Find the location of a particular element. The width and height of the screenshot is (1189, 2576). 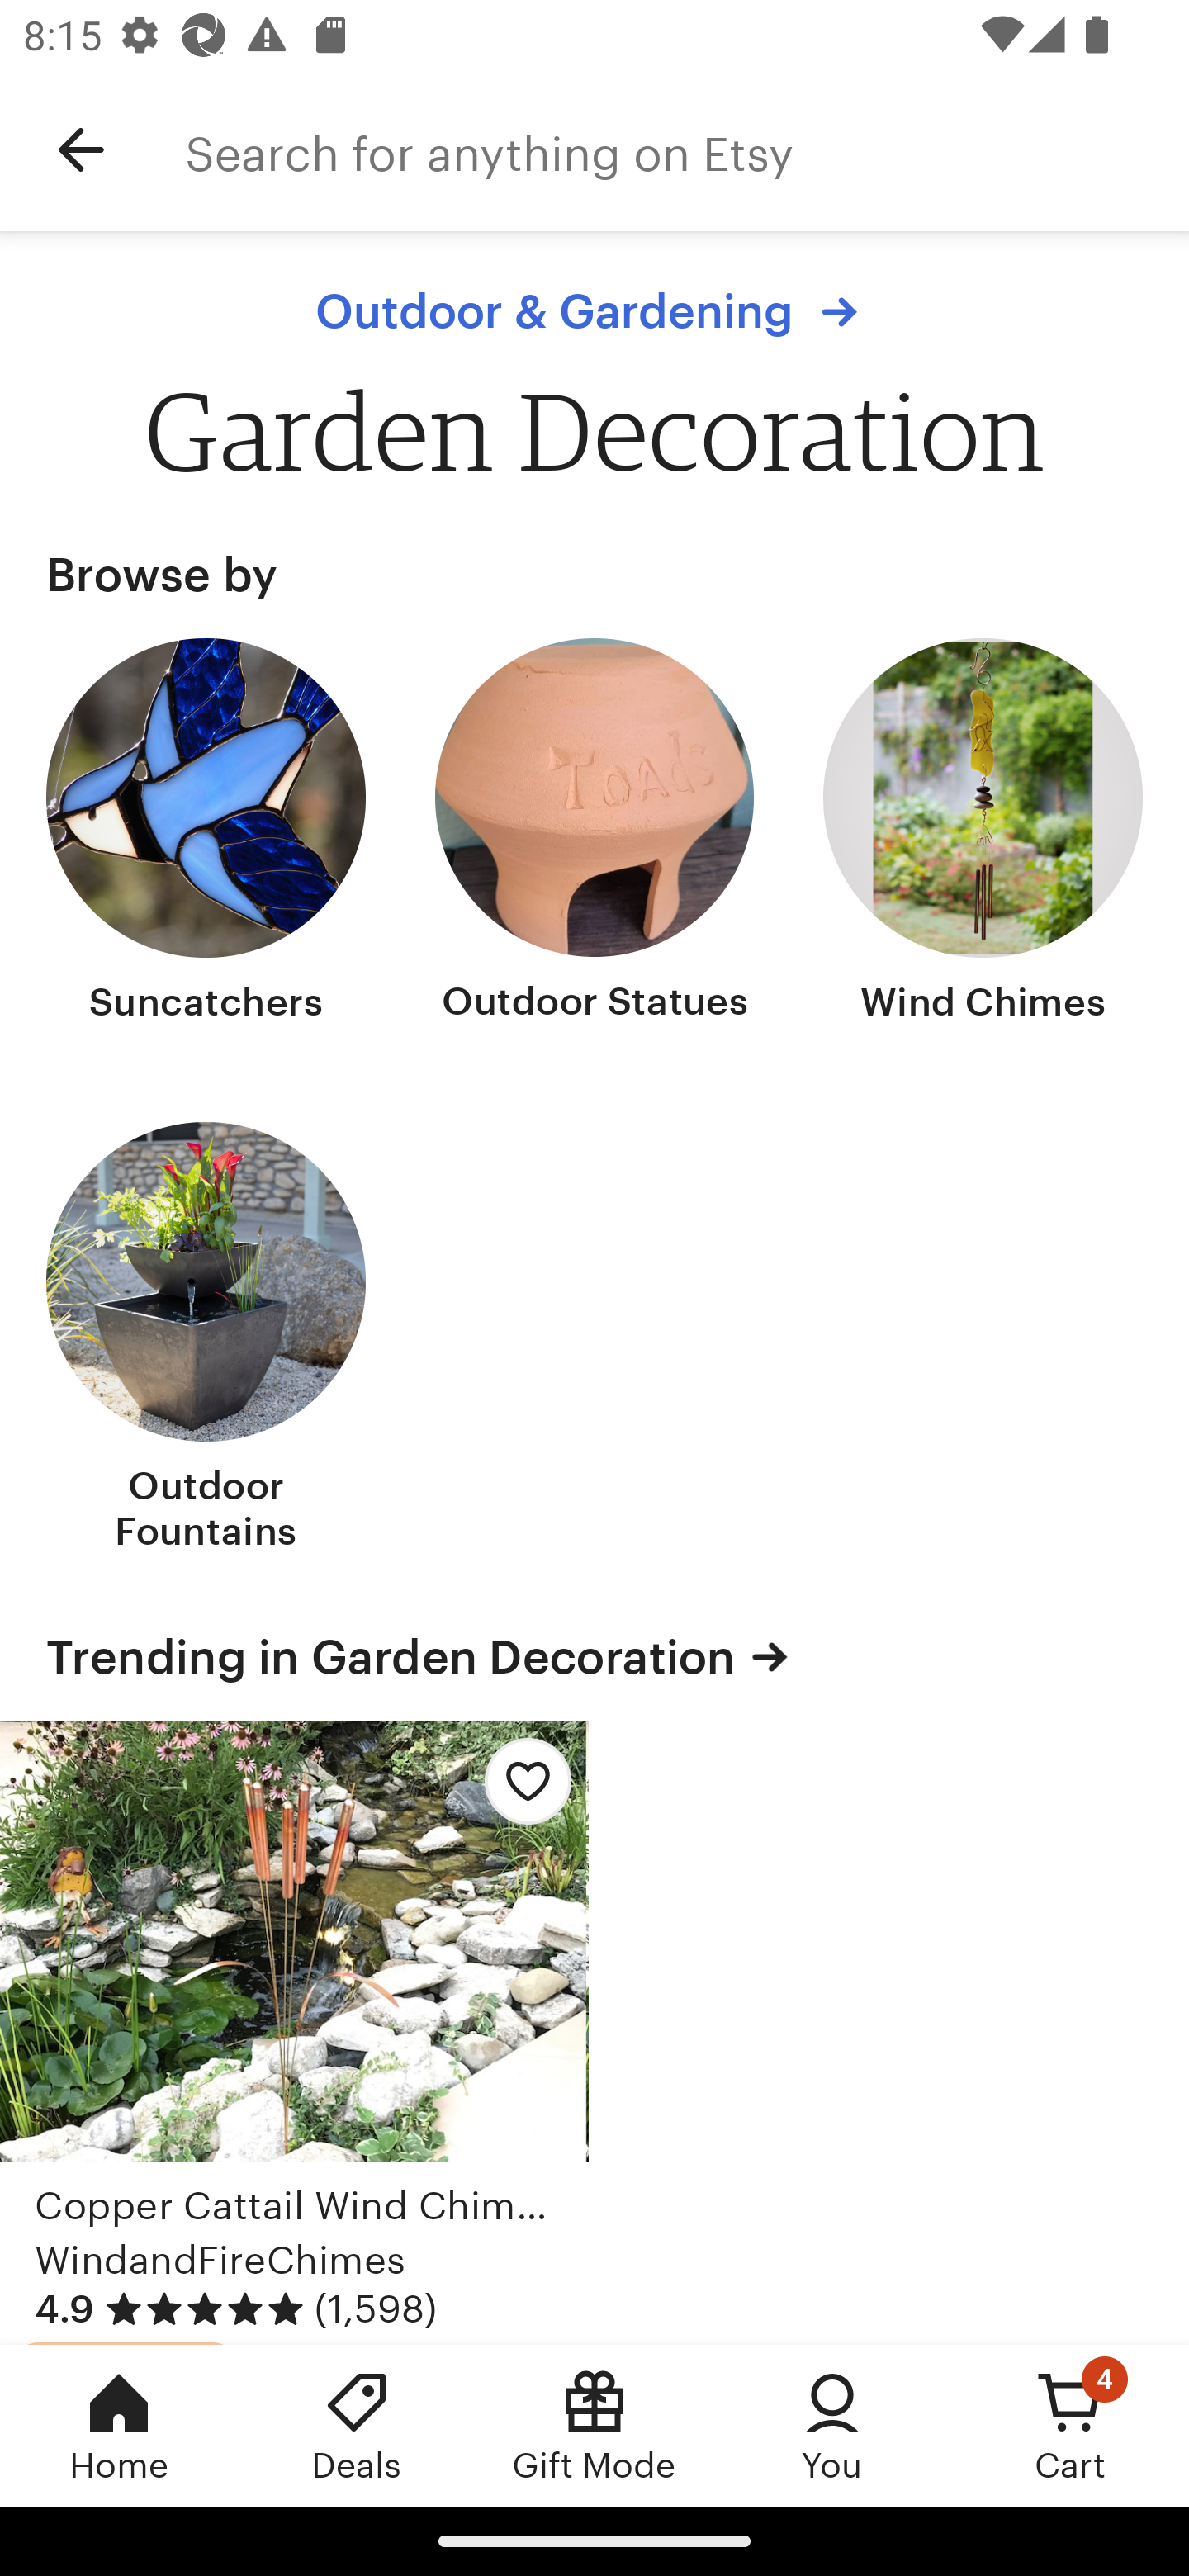

Navigate up is located at coordinates (81, 150).